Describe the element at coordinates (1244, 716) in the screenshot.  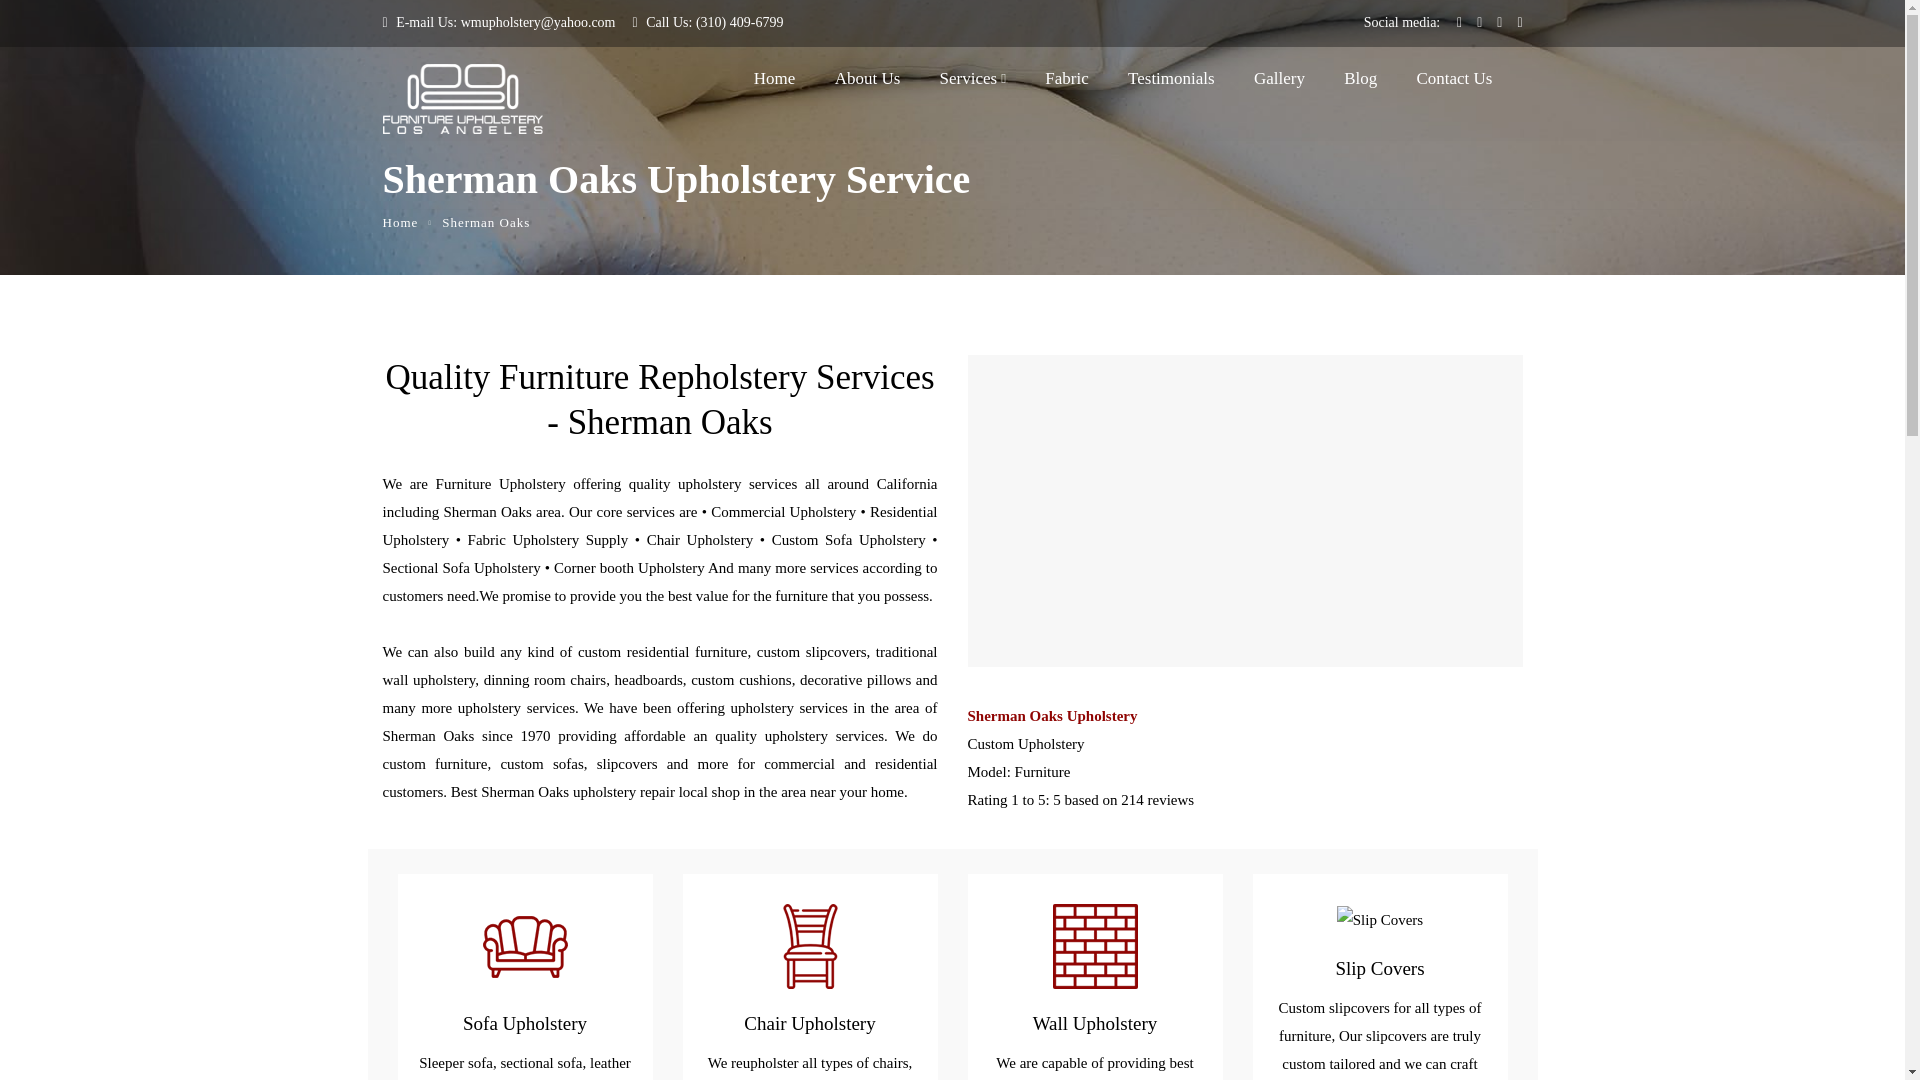
I see `Sherman Oaks Upholstery` at that location.